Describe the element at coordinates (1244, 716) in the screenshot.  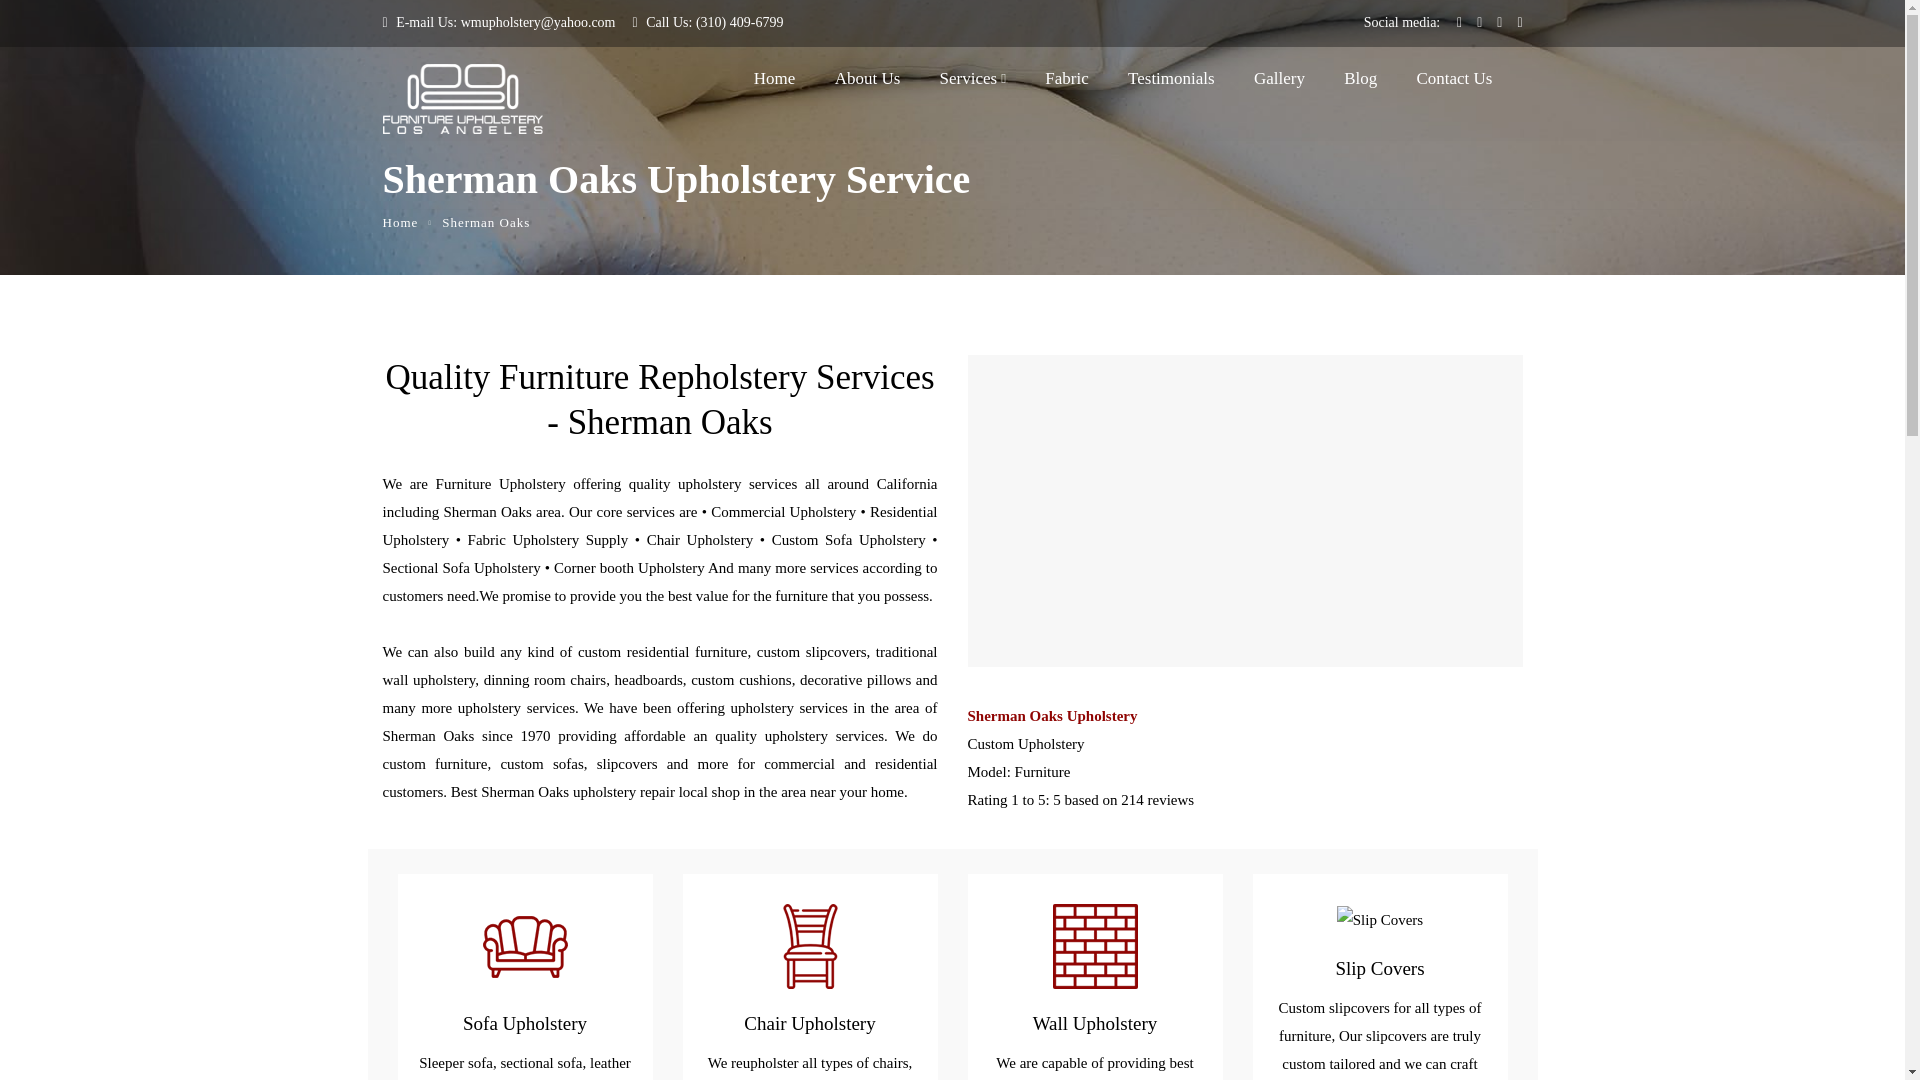
I see `Sherman Oaks Upholstery` at that location.